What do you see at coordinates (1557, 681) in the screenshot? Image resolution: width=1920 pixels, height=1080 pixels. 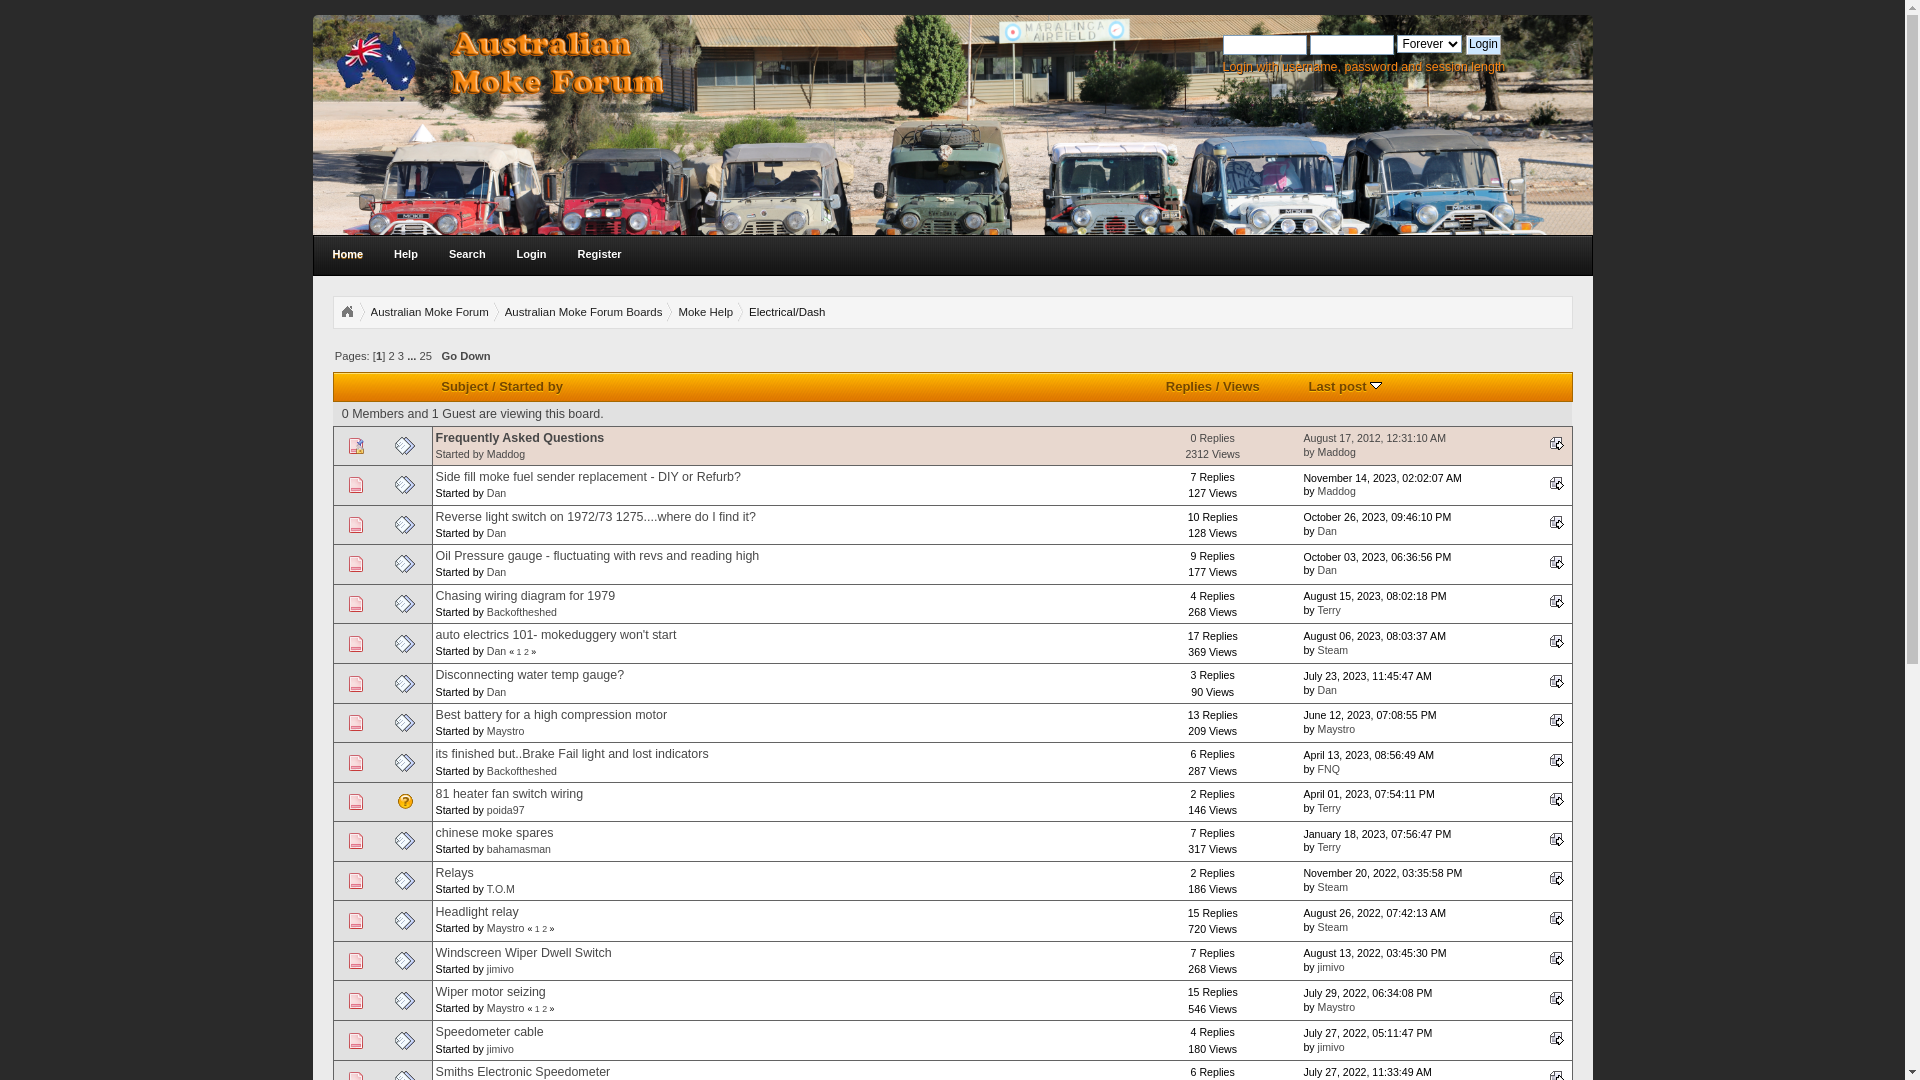 I see `Last post` at bounding box center [1557, 681].